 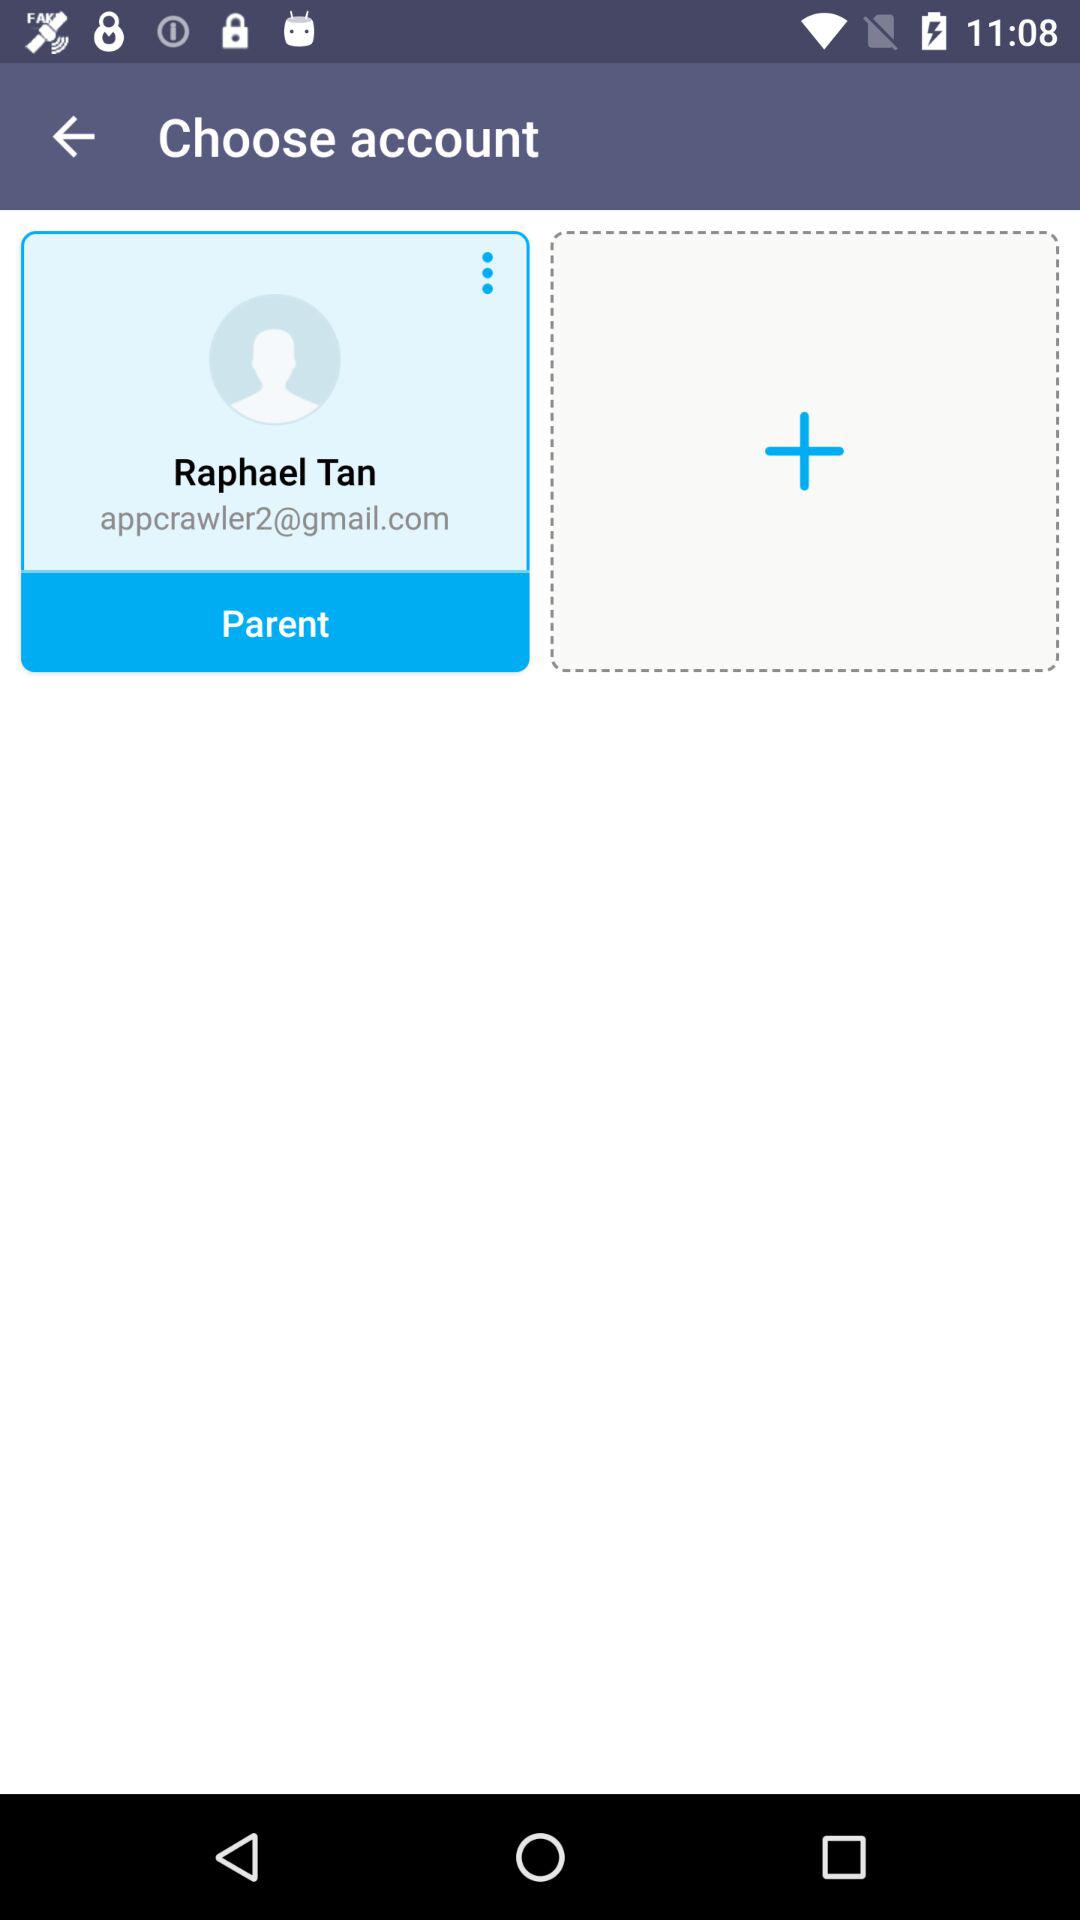 What do you see at coordinates (487, 273) in the screenshot?
I see `menu` at bounding box center [487, 273].